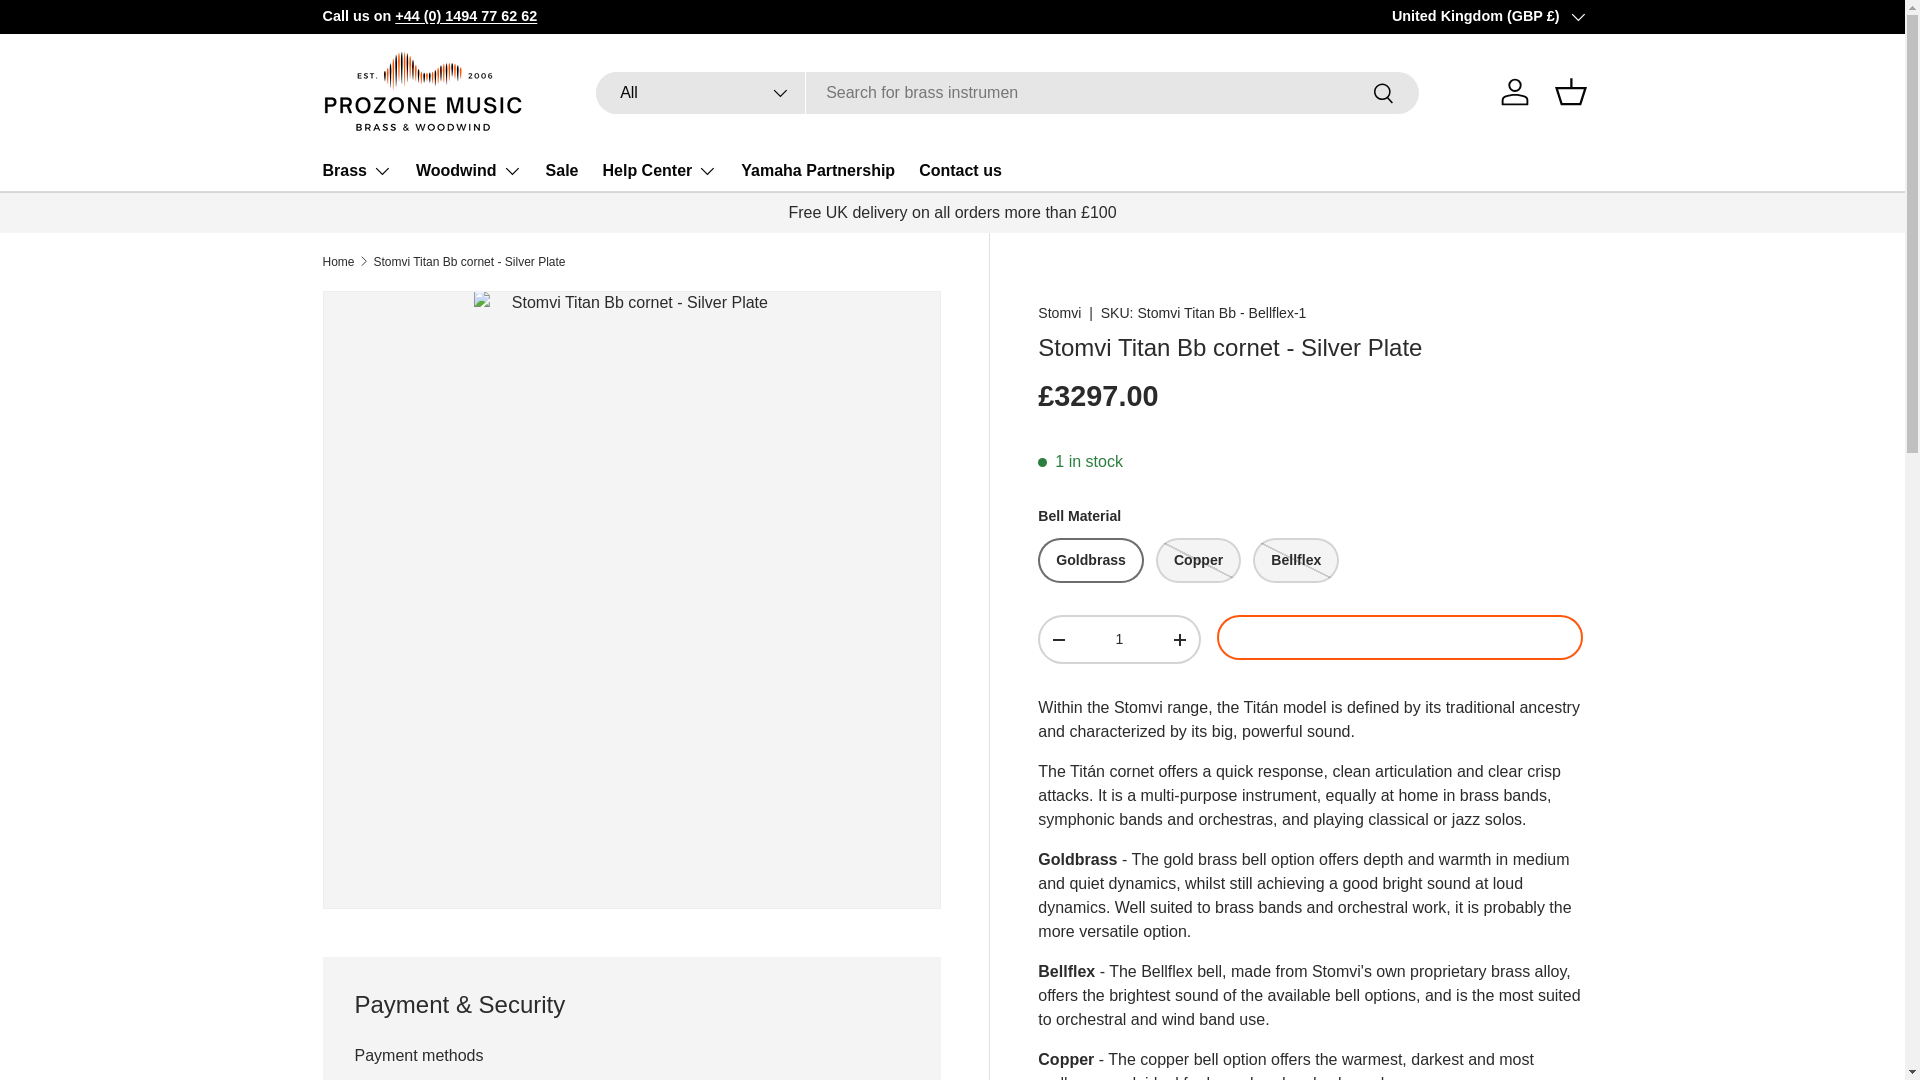 This screenshot has width=1920, height=1080. I want to click on Basket, so click(1569, 92).